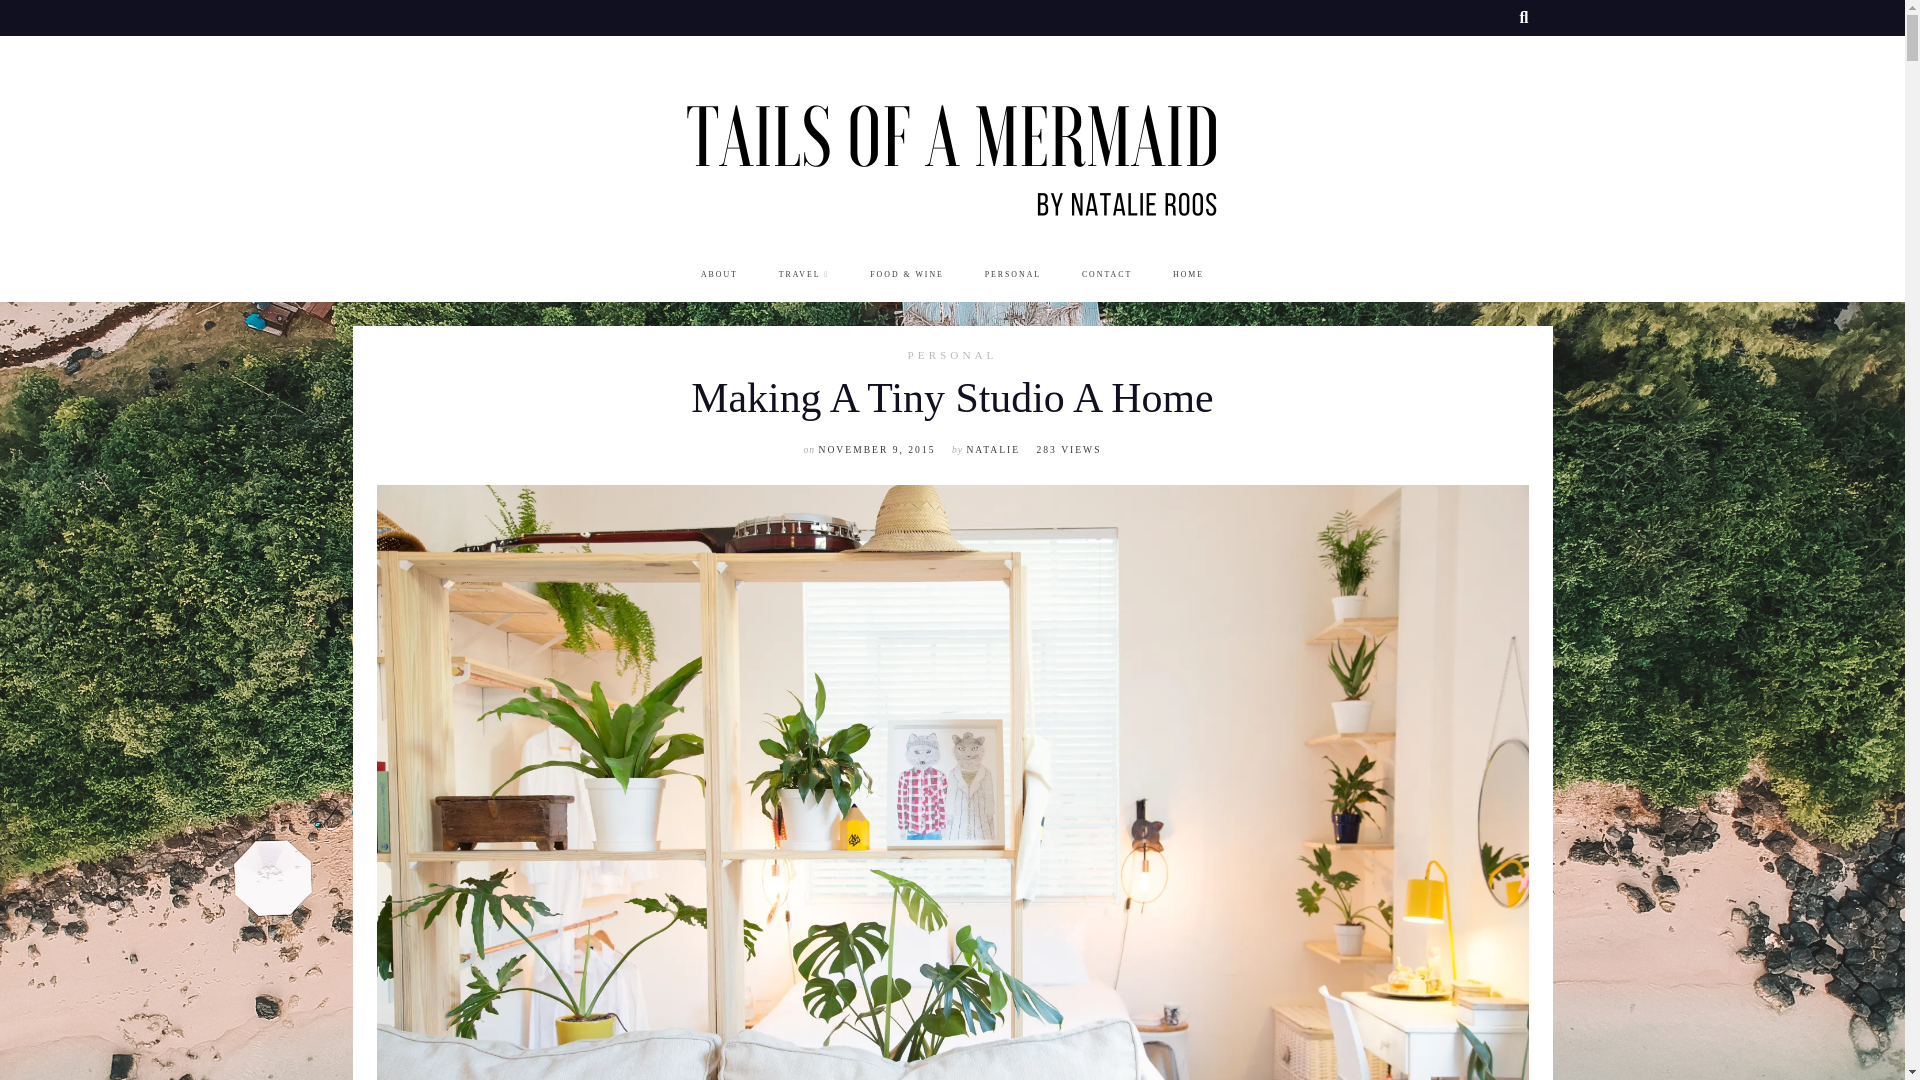 The width and height of the screenshot is (1920, 1080). Describe the element at coordinates (718, 274) in the screenshot. I see `ABOUT` at that location.